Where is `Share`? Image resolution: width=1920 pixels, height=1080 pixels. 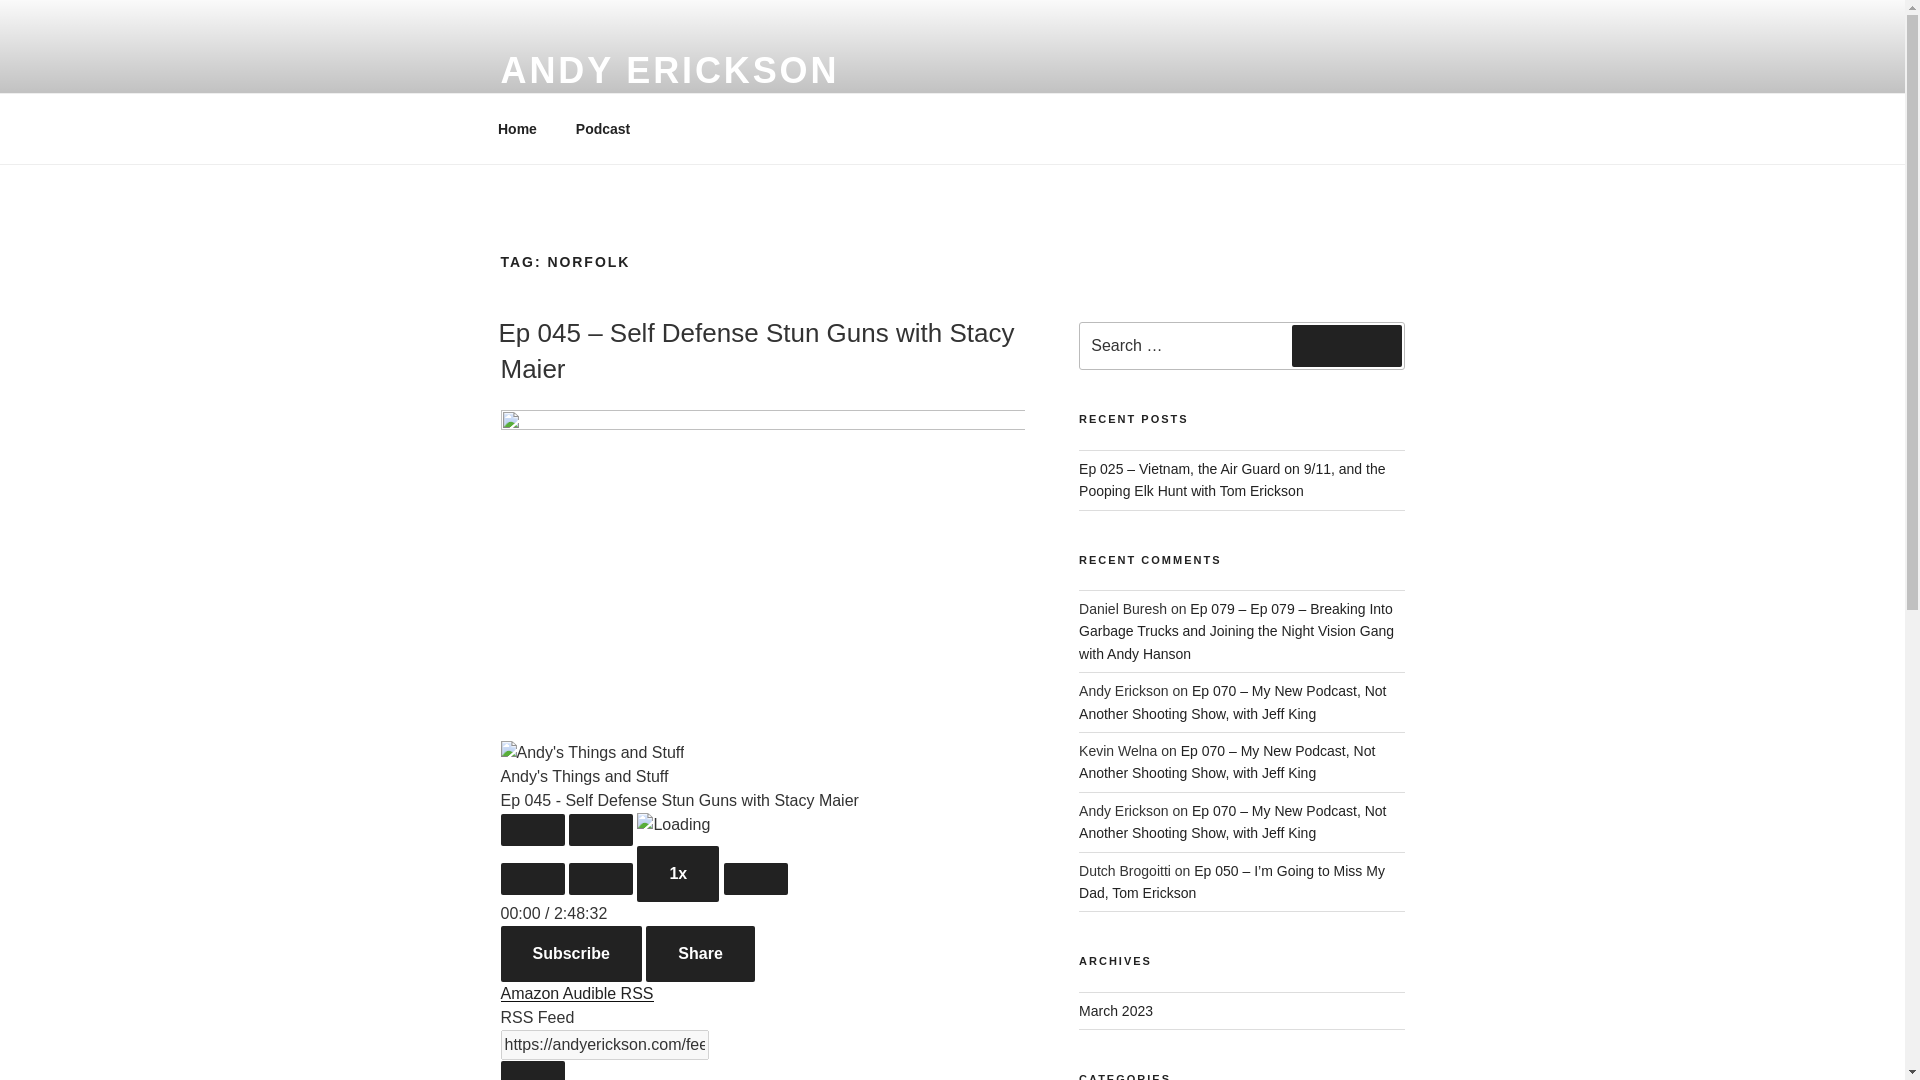 Share is located at coordinates (700, 953).